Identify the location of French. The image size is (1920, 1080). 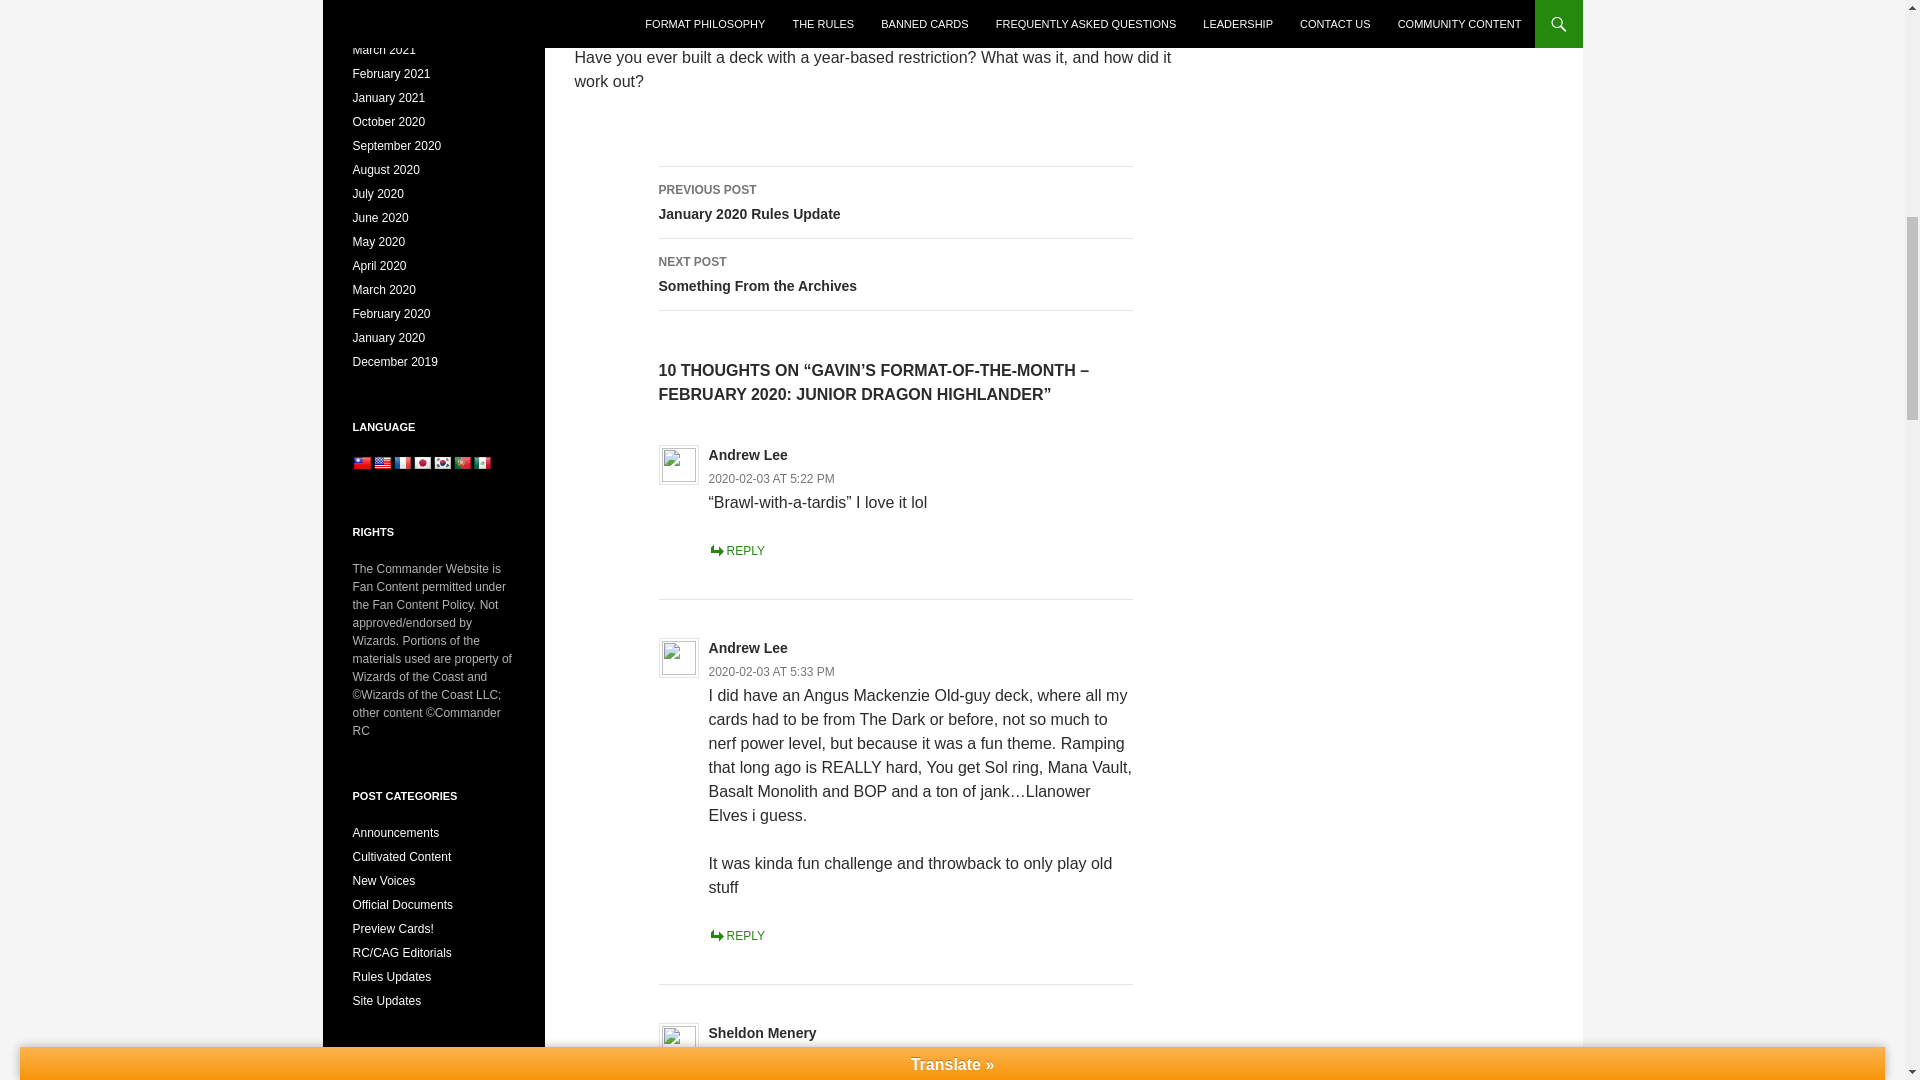
(736, 935).